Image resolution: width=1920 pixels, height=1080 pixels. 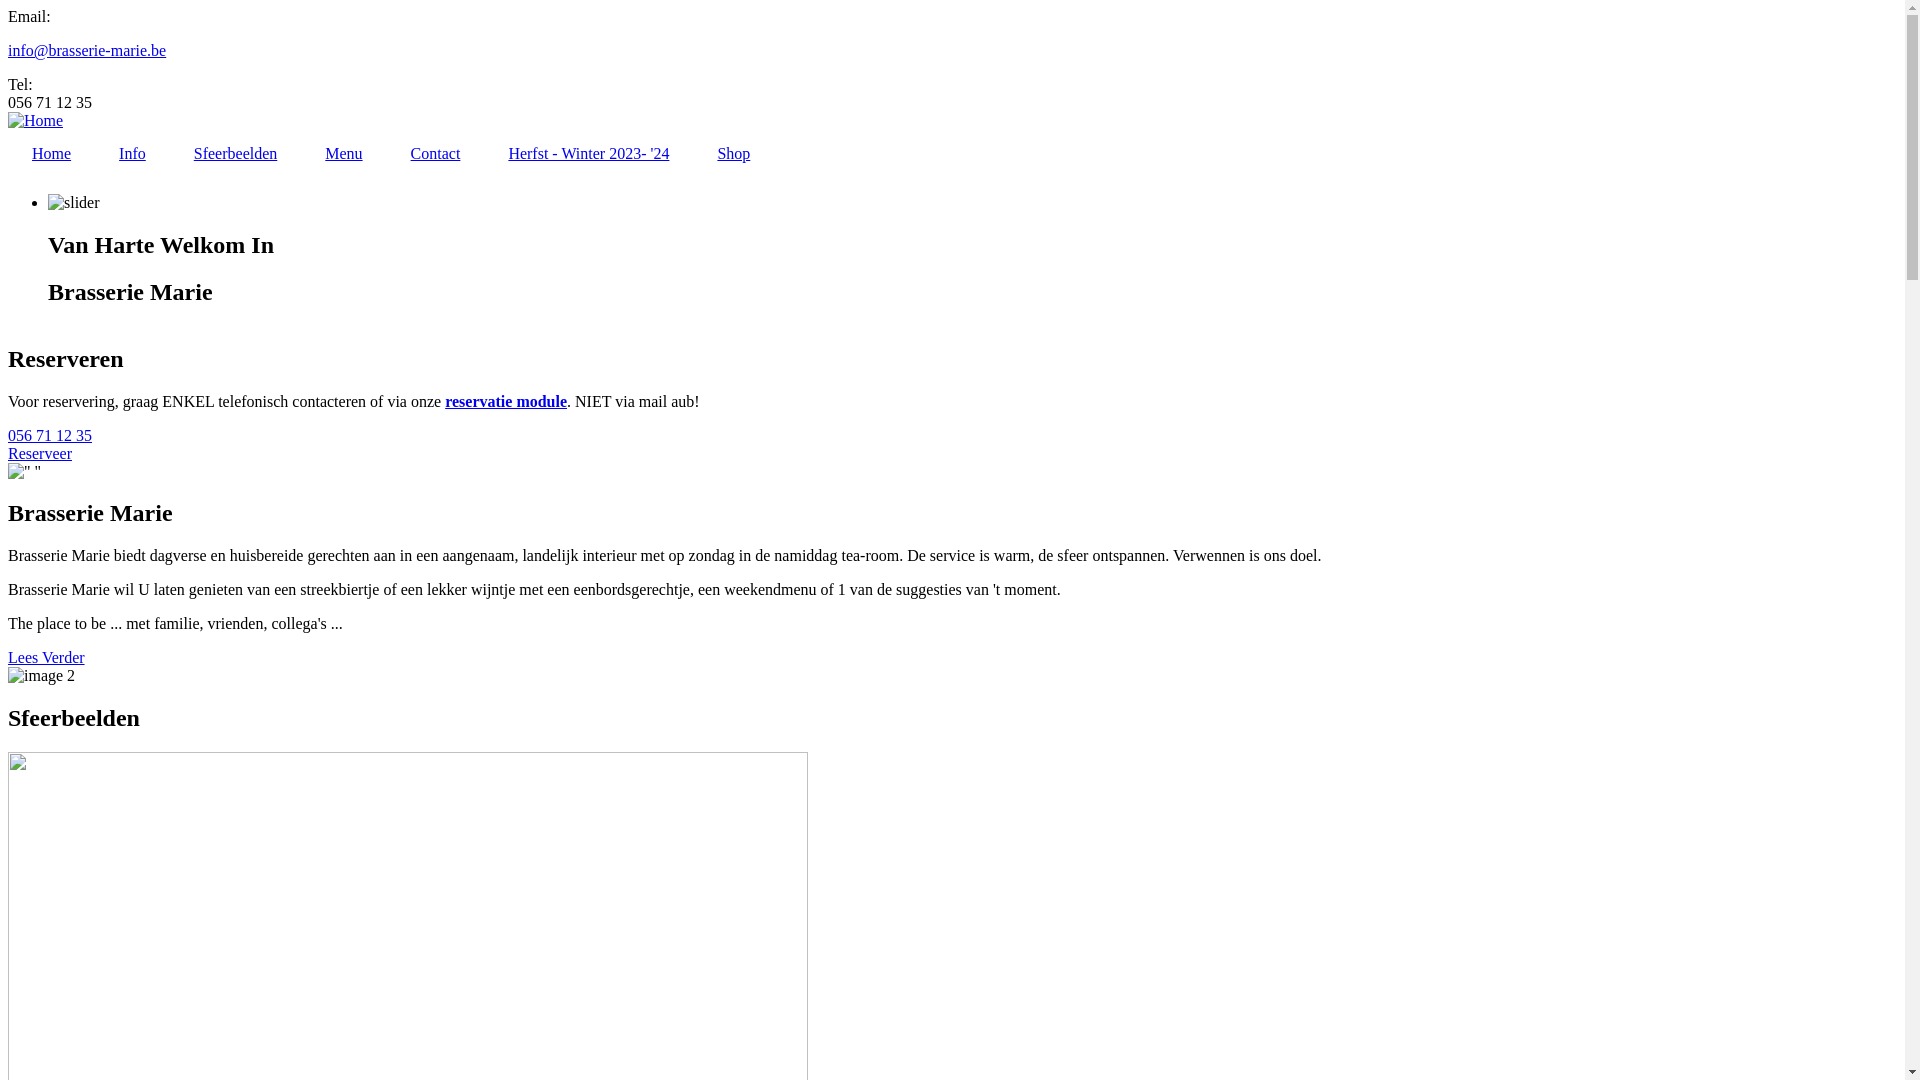 I want to click on Info, so click(x=132, y=154).